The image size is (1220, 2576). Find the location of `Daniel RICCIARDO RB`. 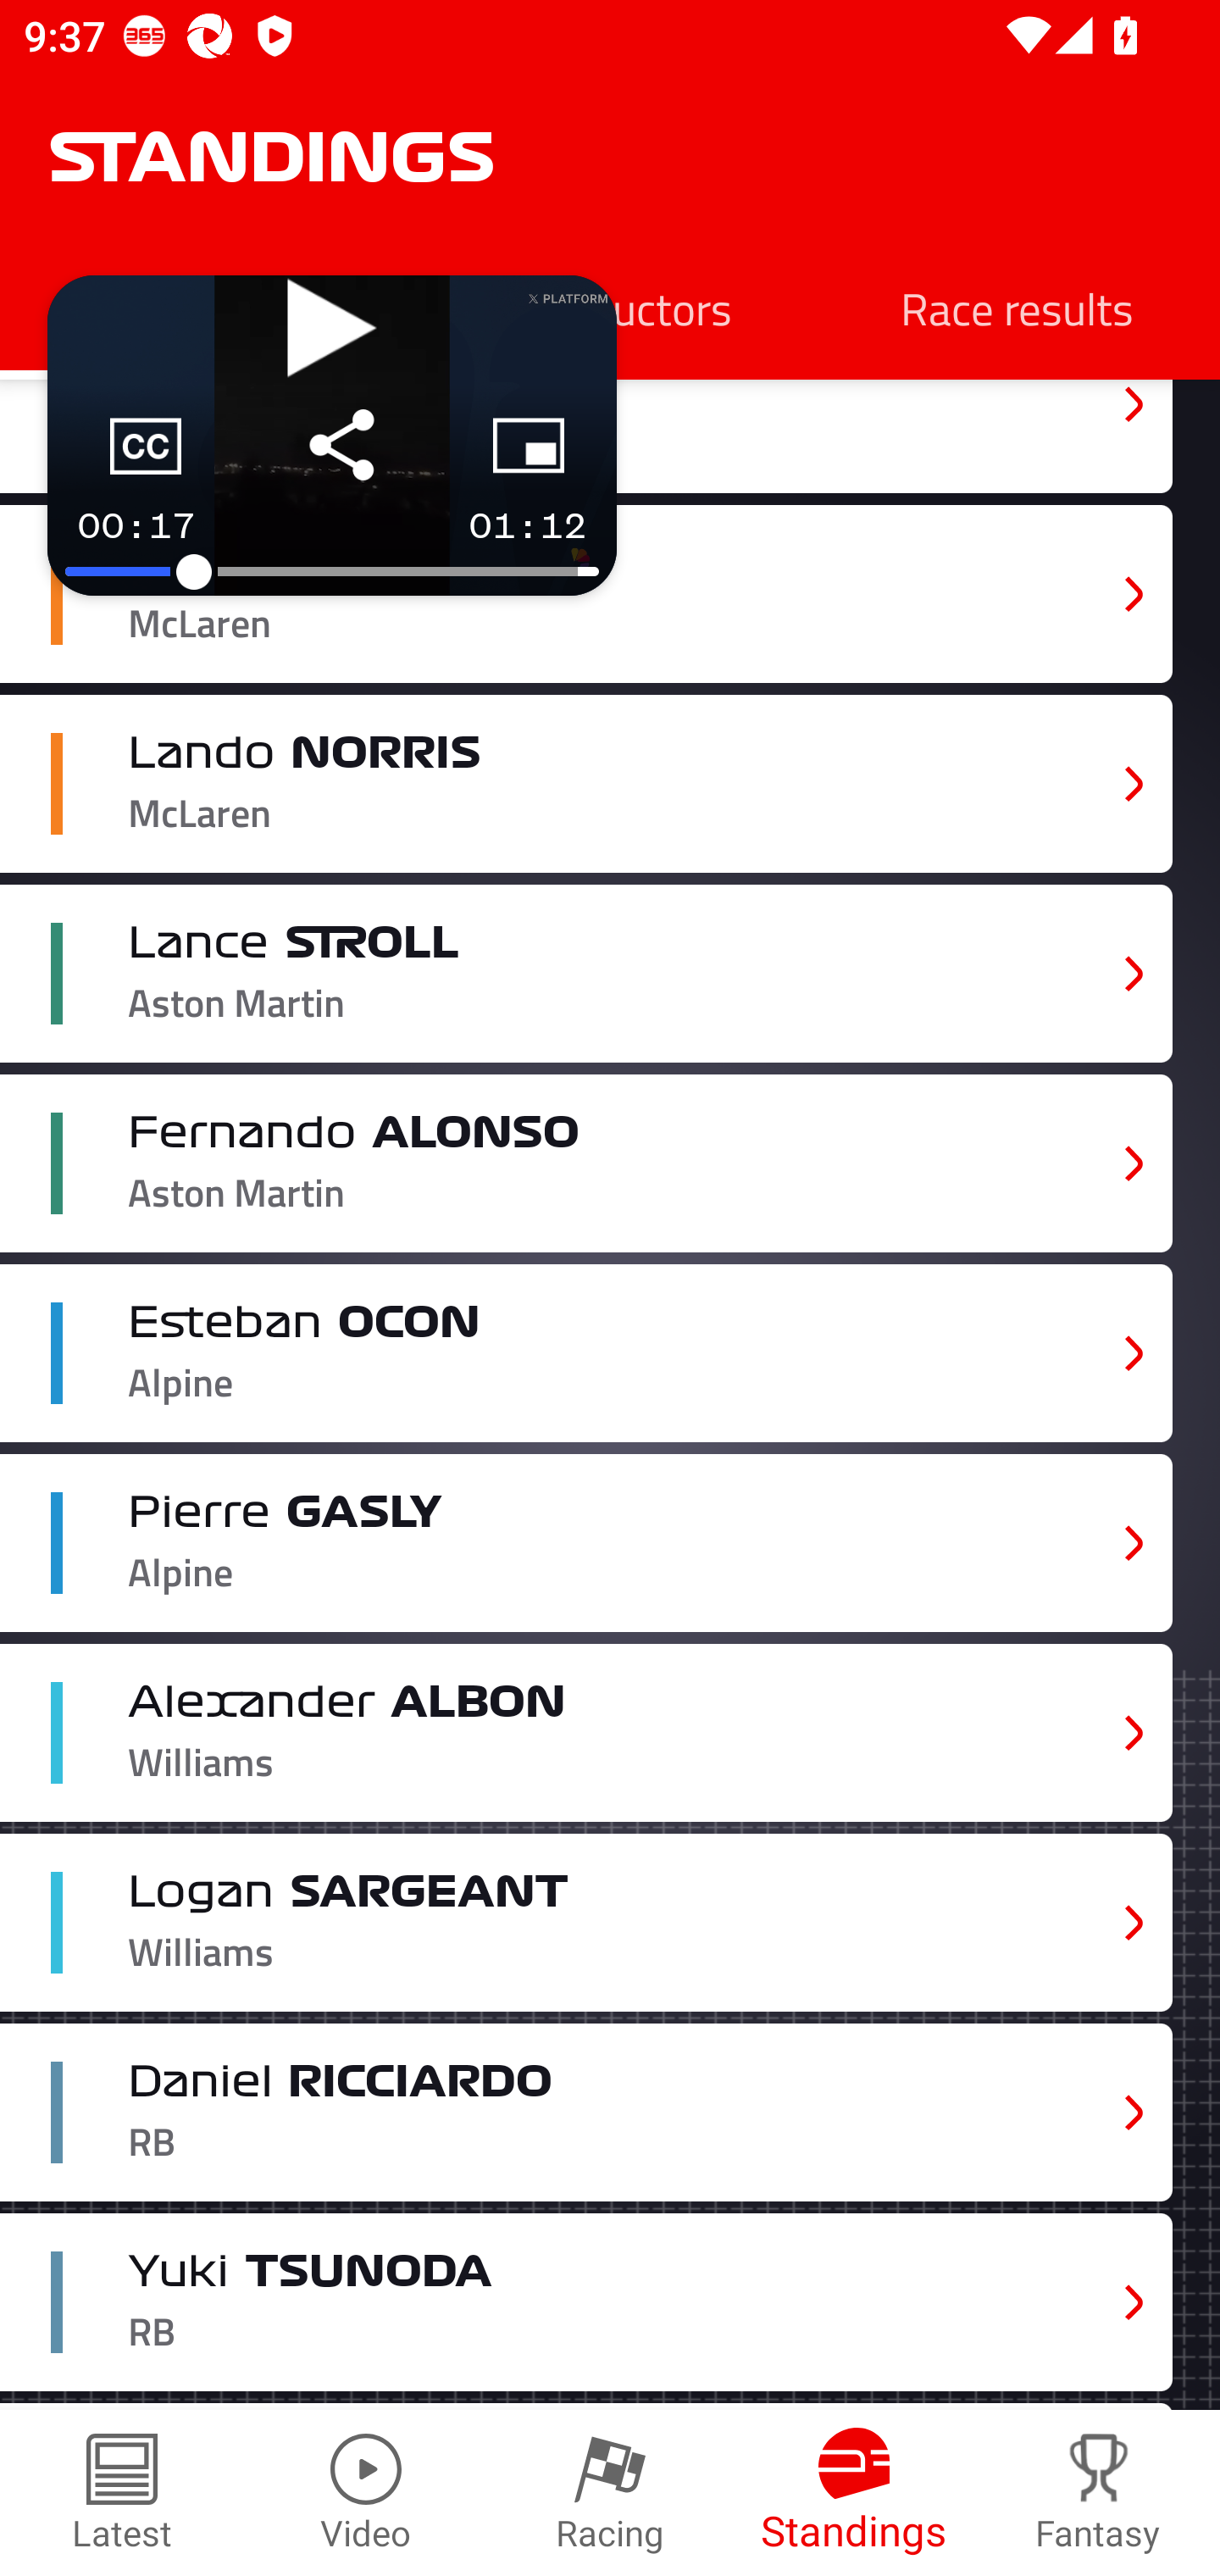

Daniel RICCIARDO RB is located at coordinates (586, 2113).